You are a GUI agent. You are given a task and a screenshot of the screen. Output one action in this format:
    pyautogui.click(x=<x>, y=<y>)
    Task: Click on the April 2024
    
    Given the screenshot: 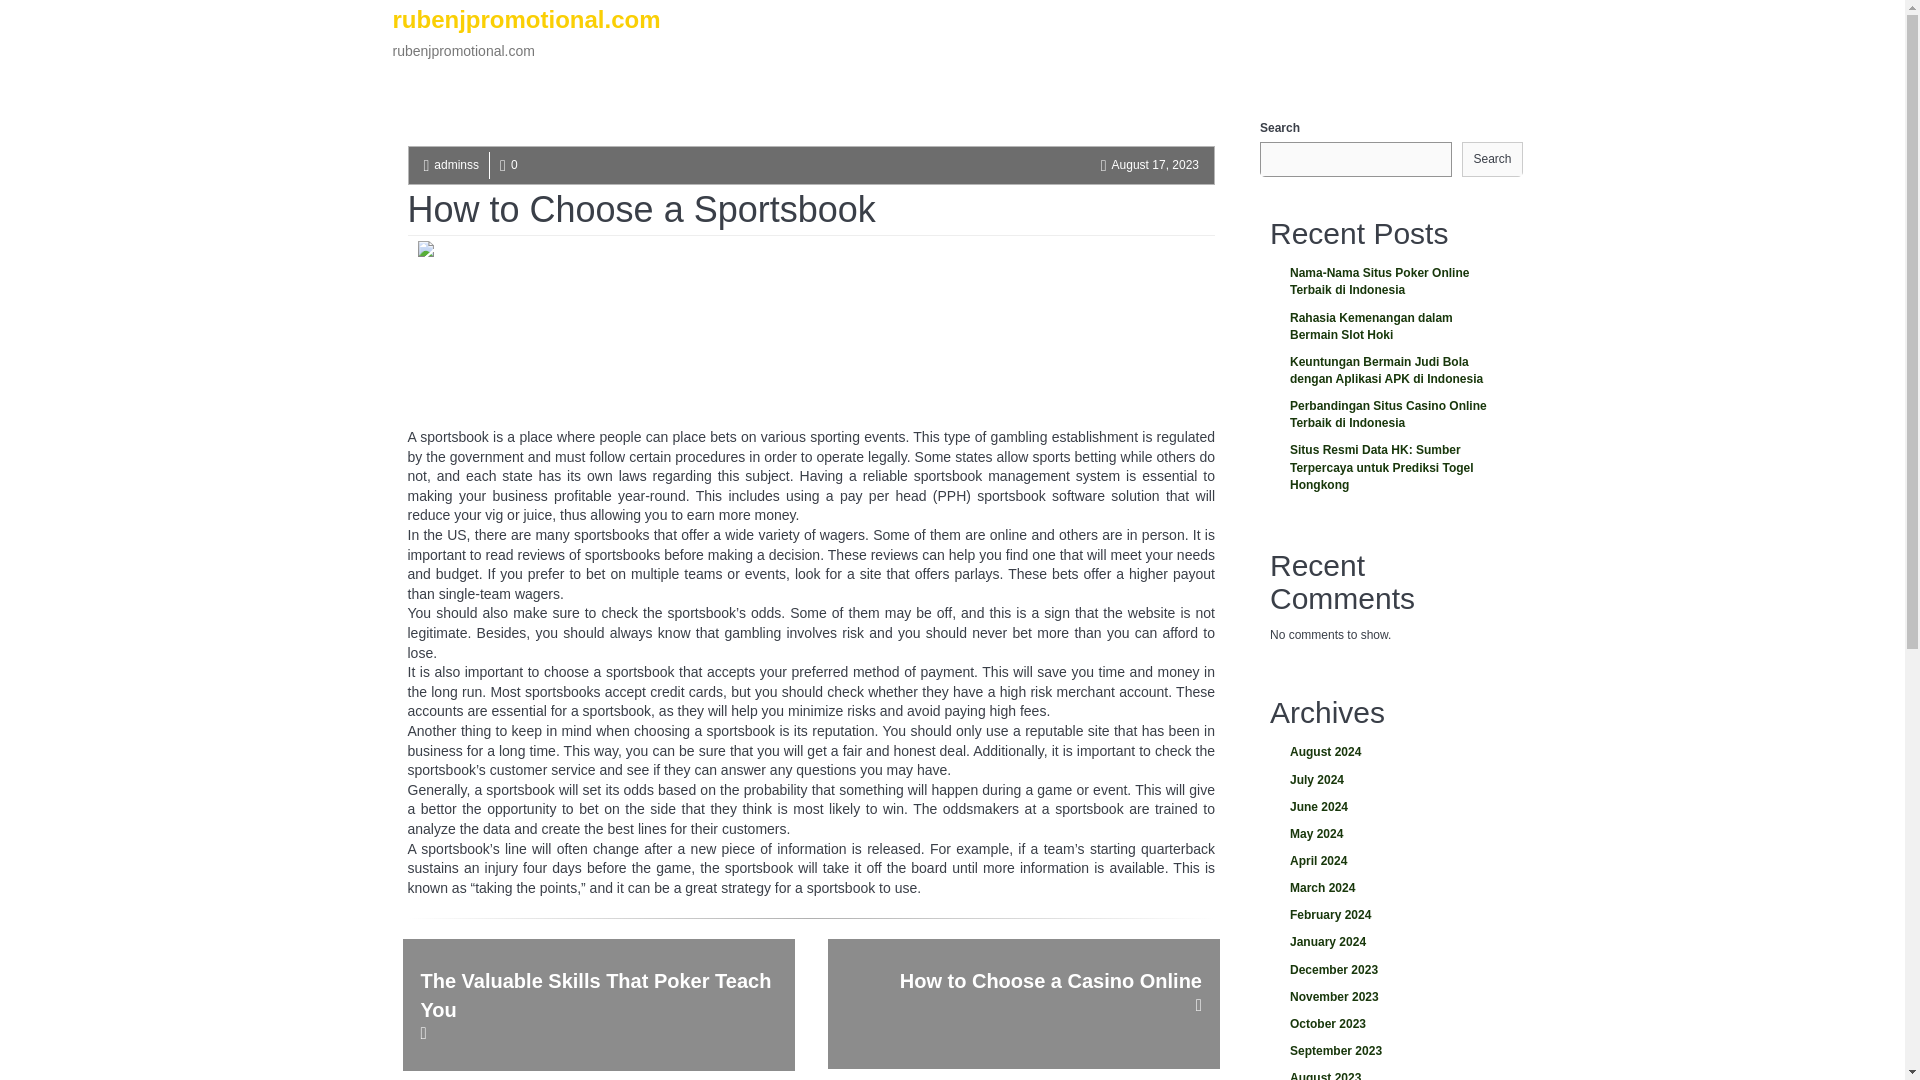 What is the action you would take?
    pyautogui.click(x=1390, y=860)
    